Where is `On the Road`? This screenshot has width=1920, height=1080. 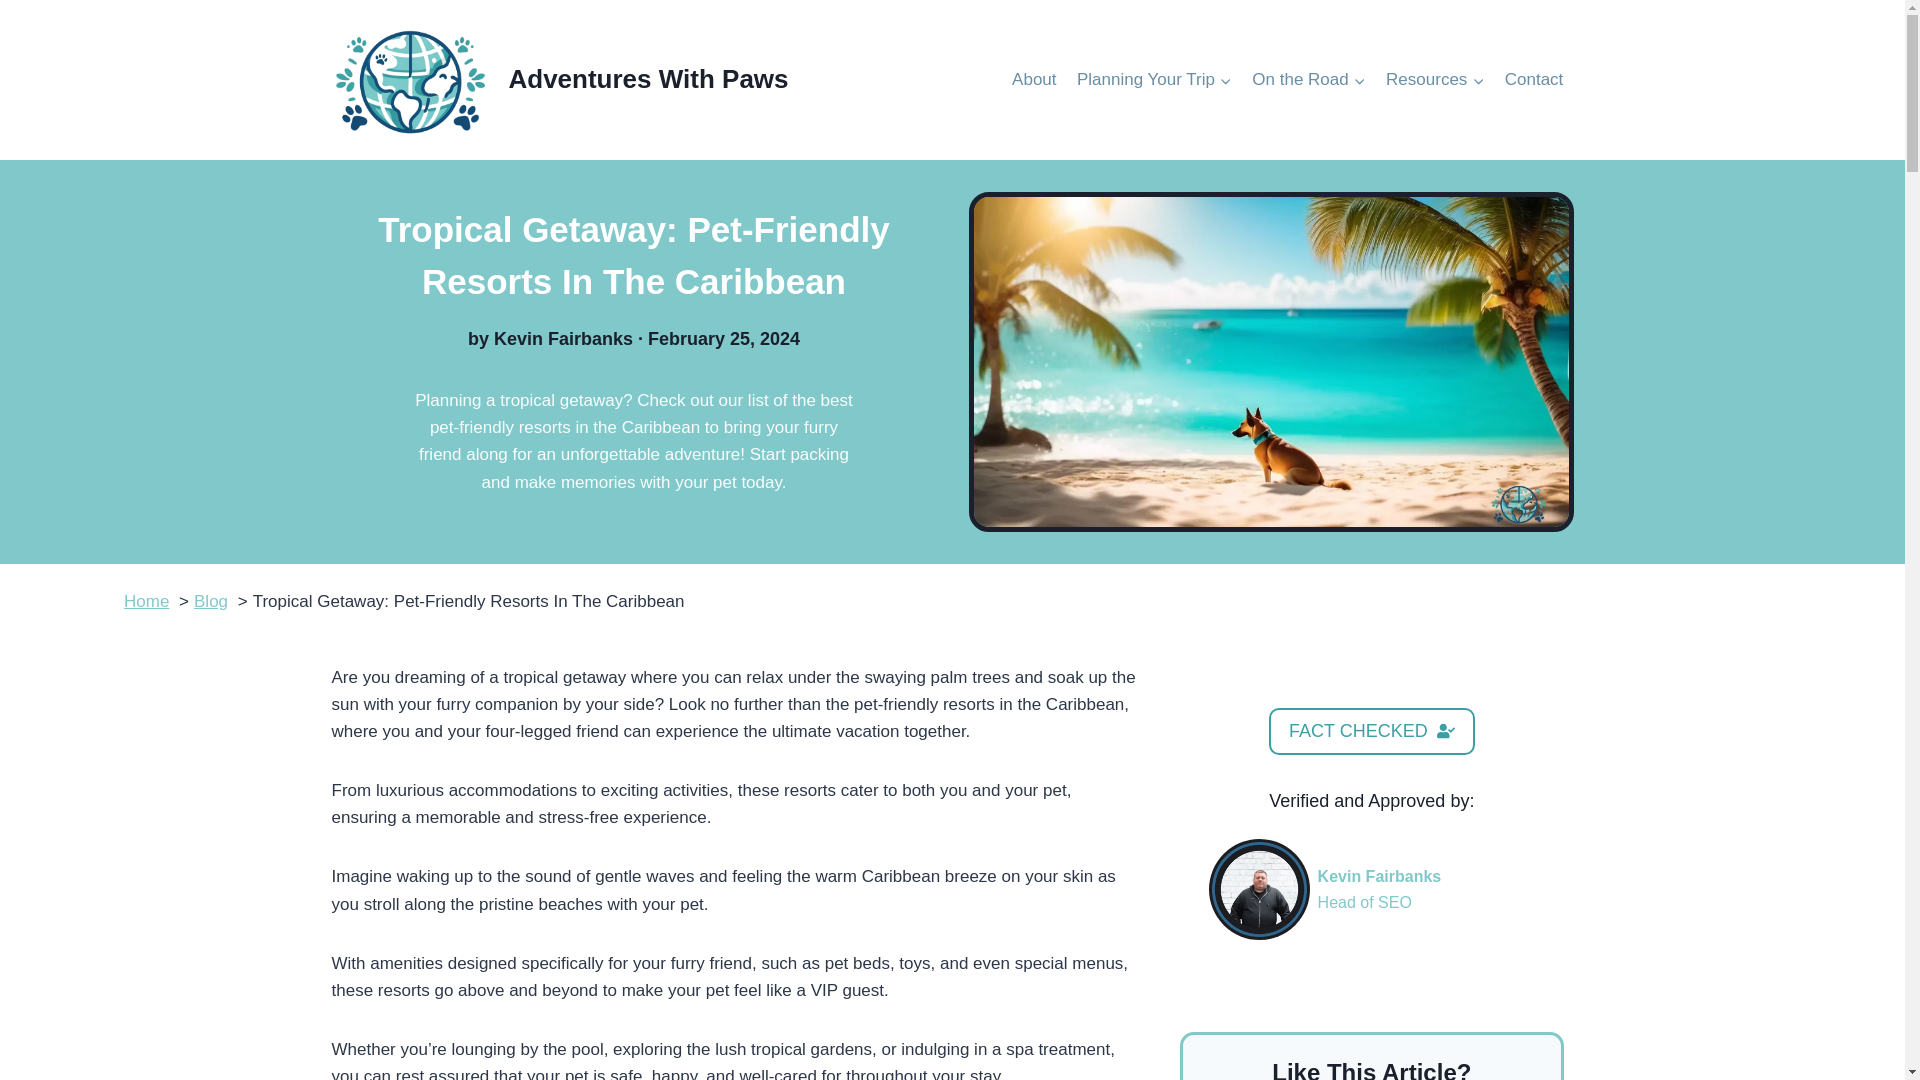
On the Road is located at coordinates (1309, 80).